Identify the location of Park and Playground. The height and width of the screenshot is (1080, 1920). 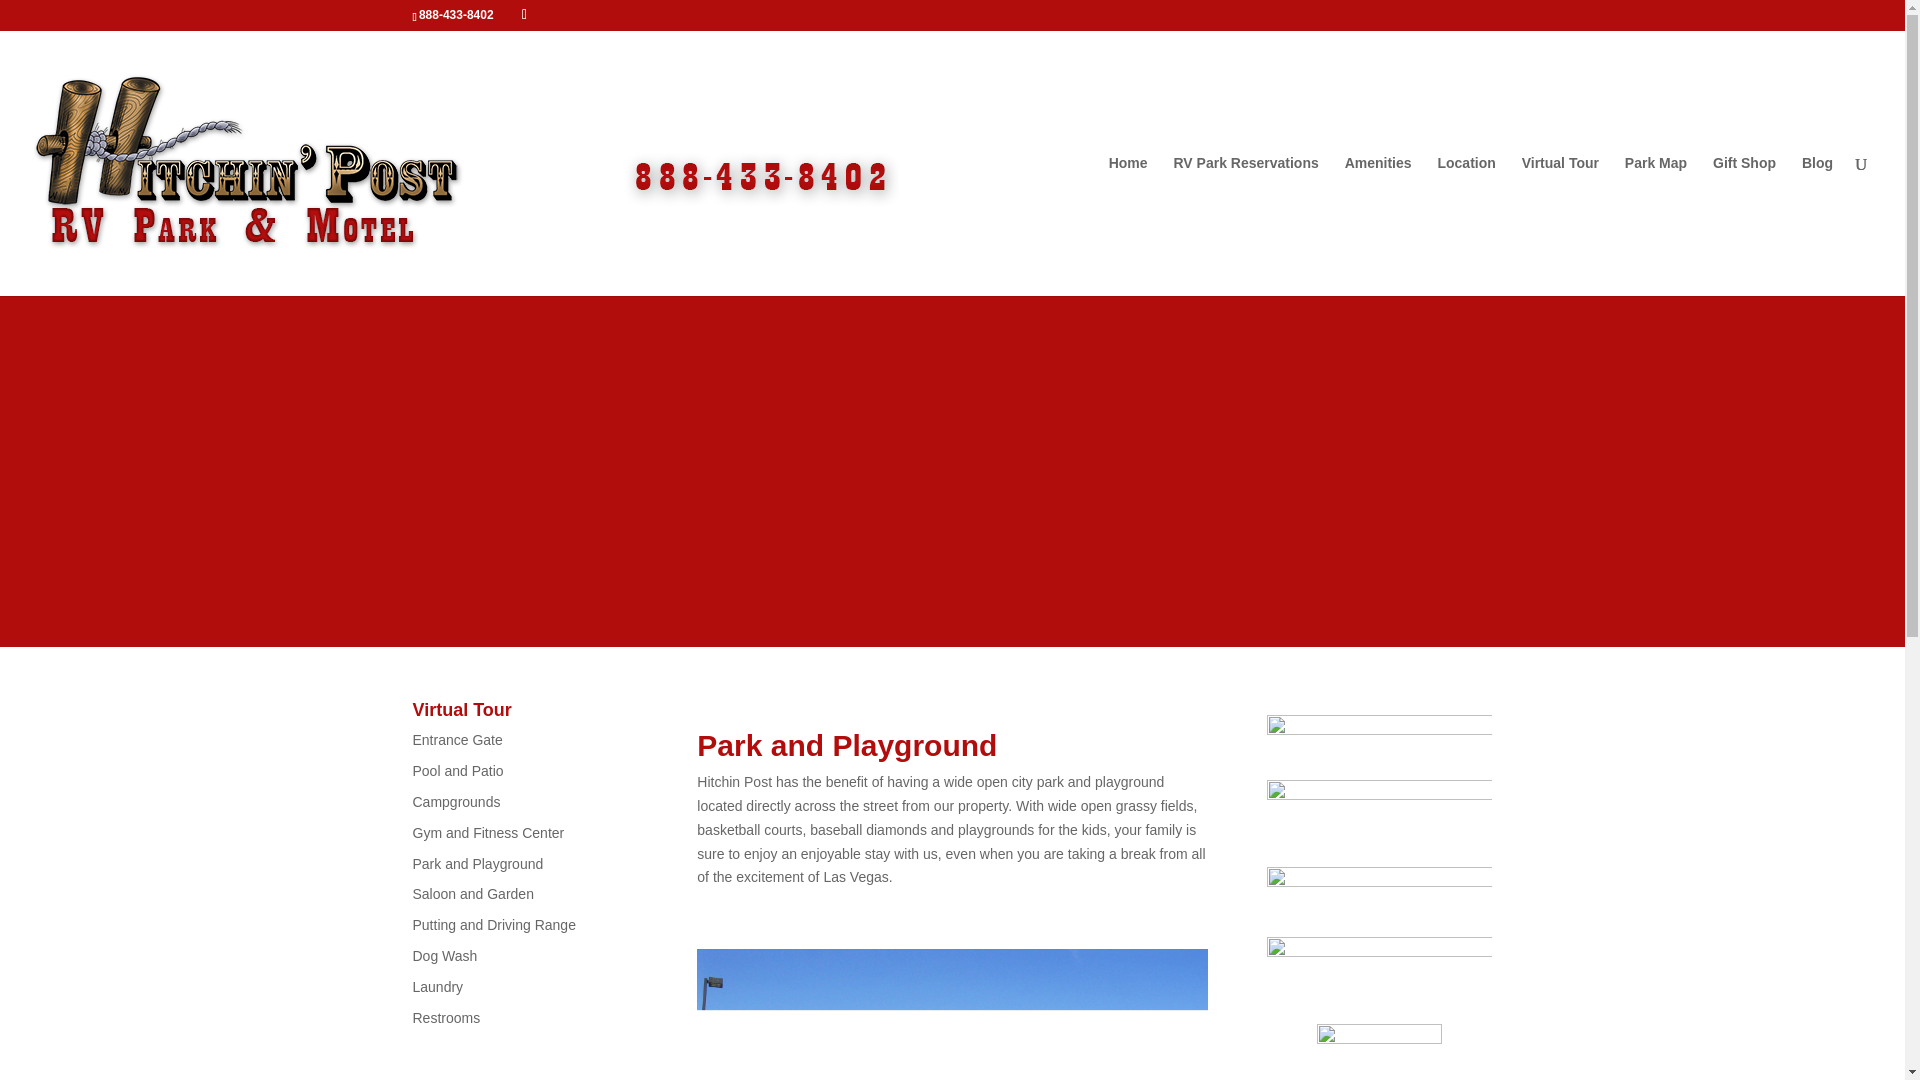
(478, 864).